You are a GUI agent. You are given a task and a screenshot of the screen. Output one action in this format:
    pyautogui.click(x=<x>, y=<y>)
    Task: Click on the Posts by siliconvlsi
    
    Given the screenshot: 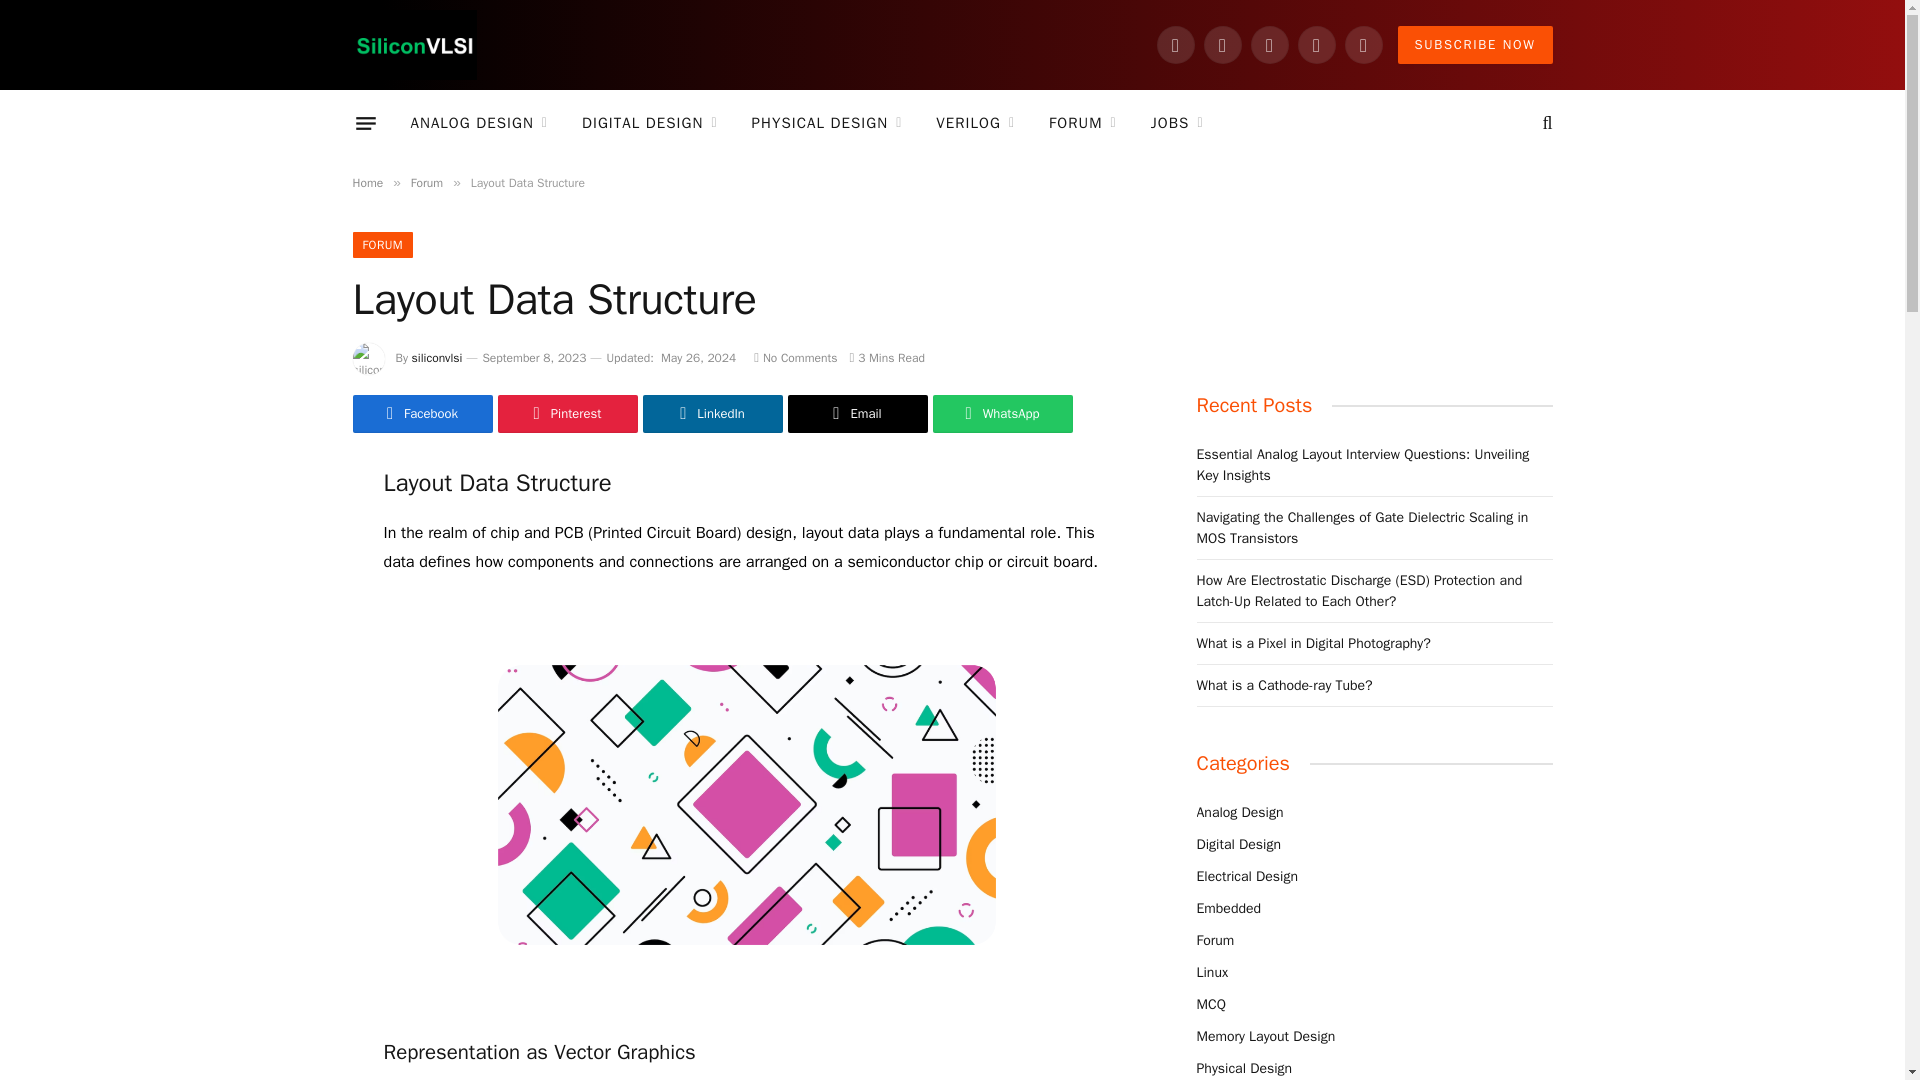 What is the action you would take?
    pyautogui.click(x=437, y=358)
    